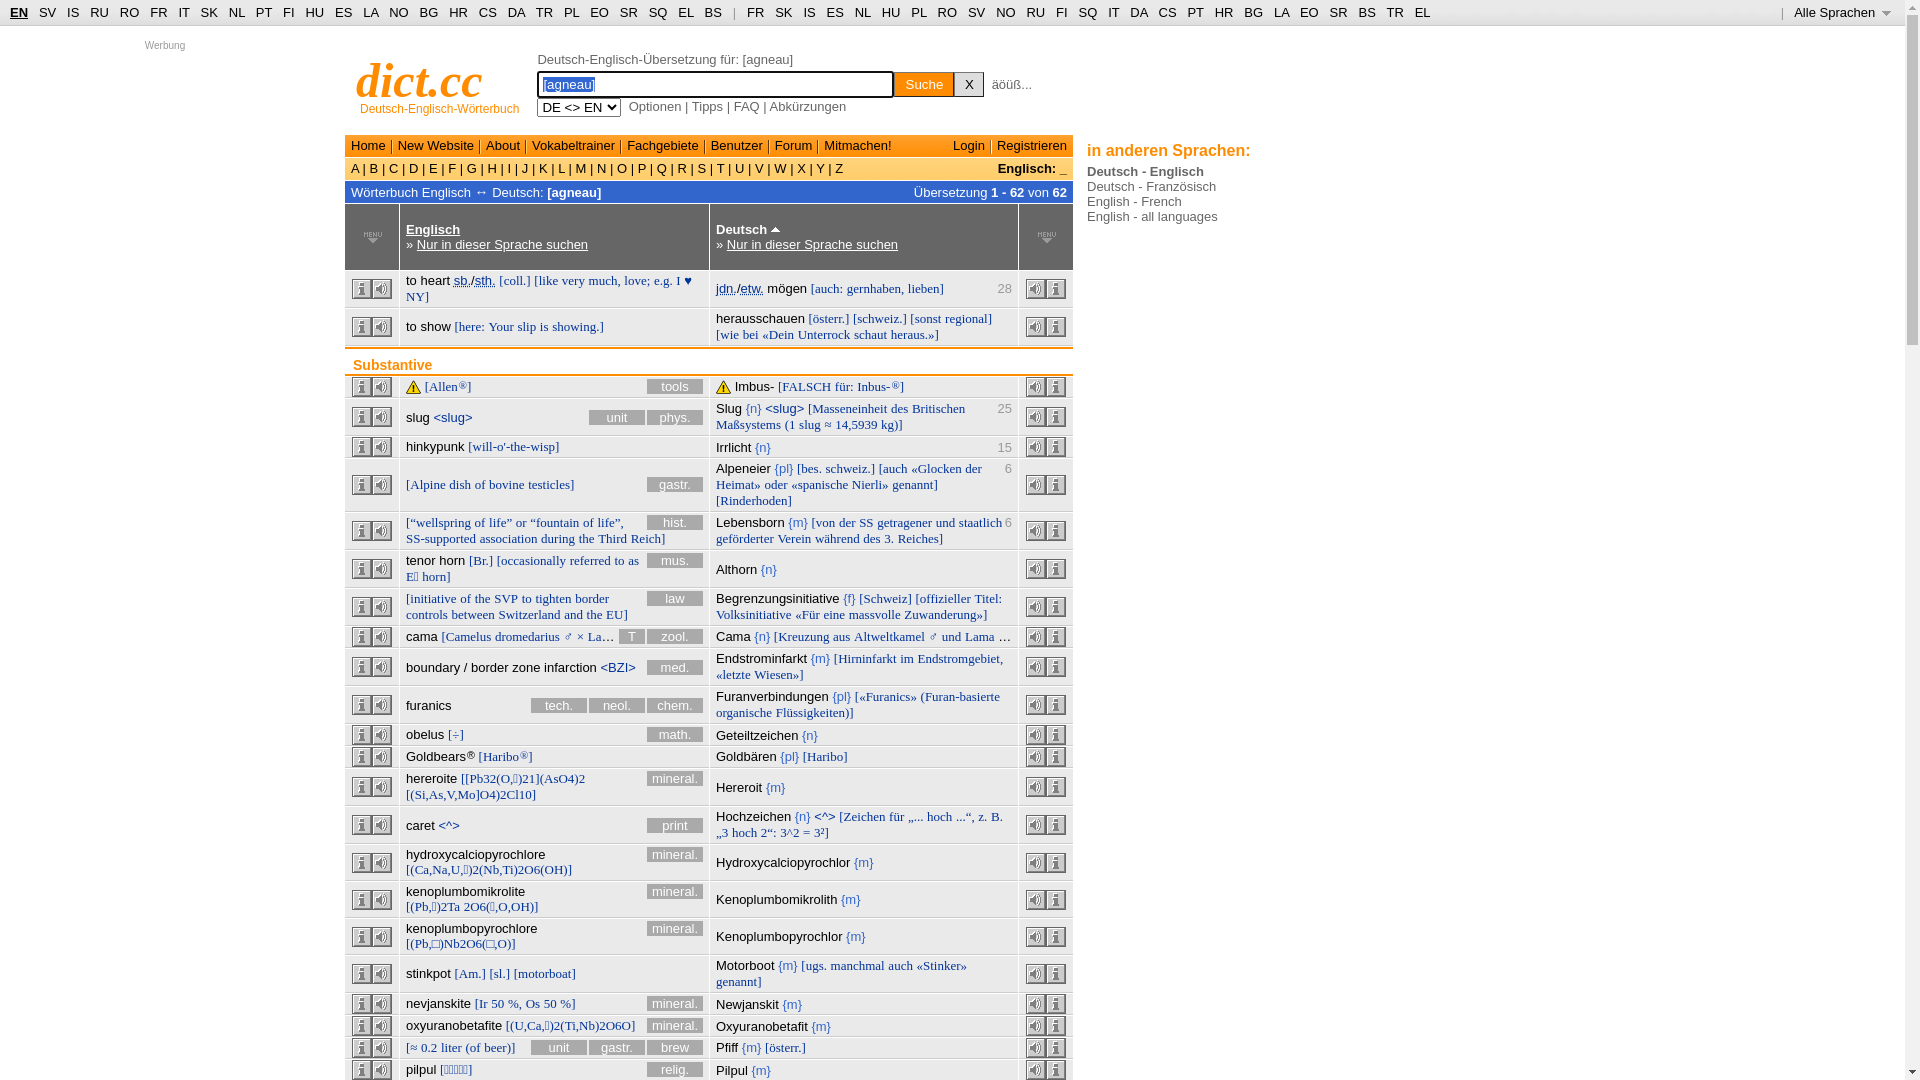 The width and height of the screenshot is (1920, 1080). Describe the element at coordinates (836, 12) in the screenshot. I see `ES` at that location.